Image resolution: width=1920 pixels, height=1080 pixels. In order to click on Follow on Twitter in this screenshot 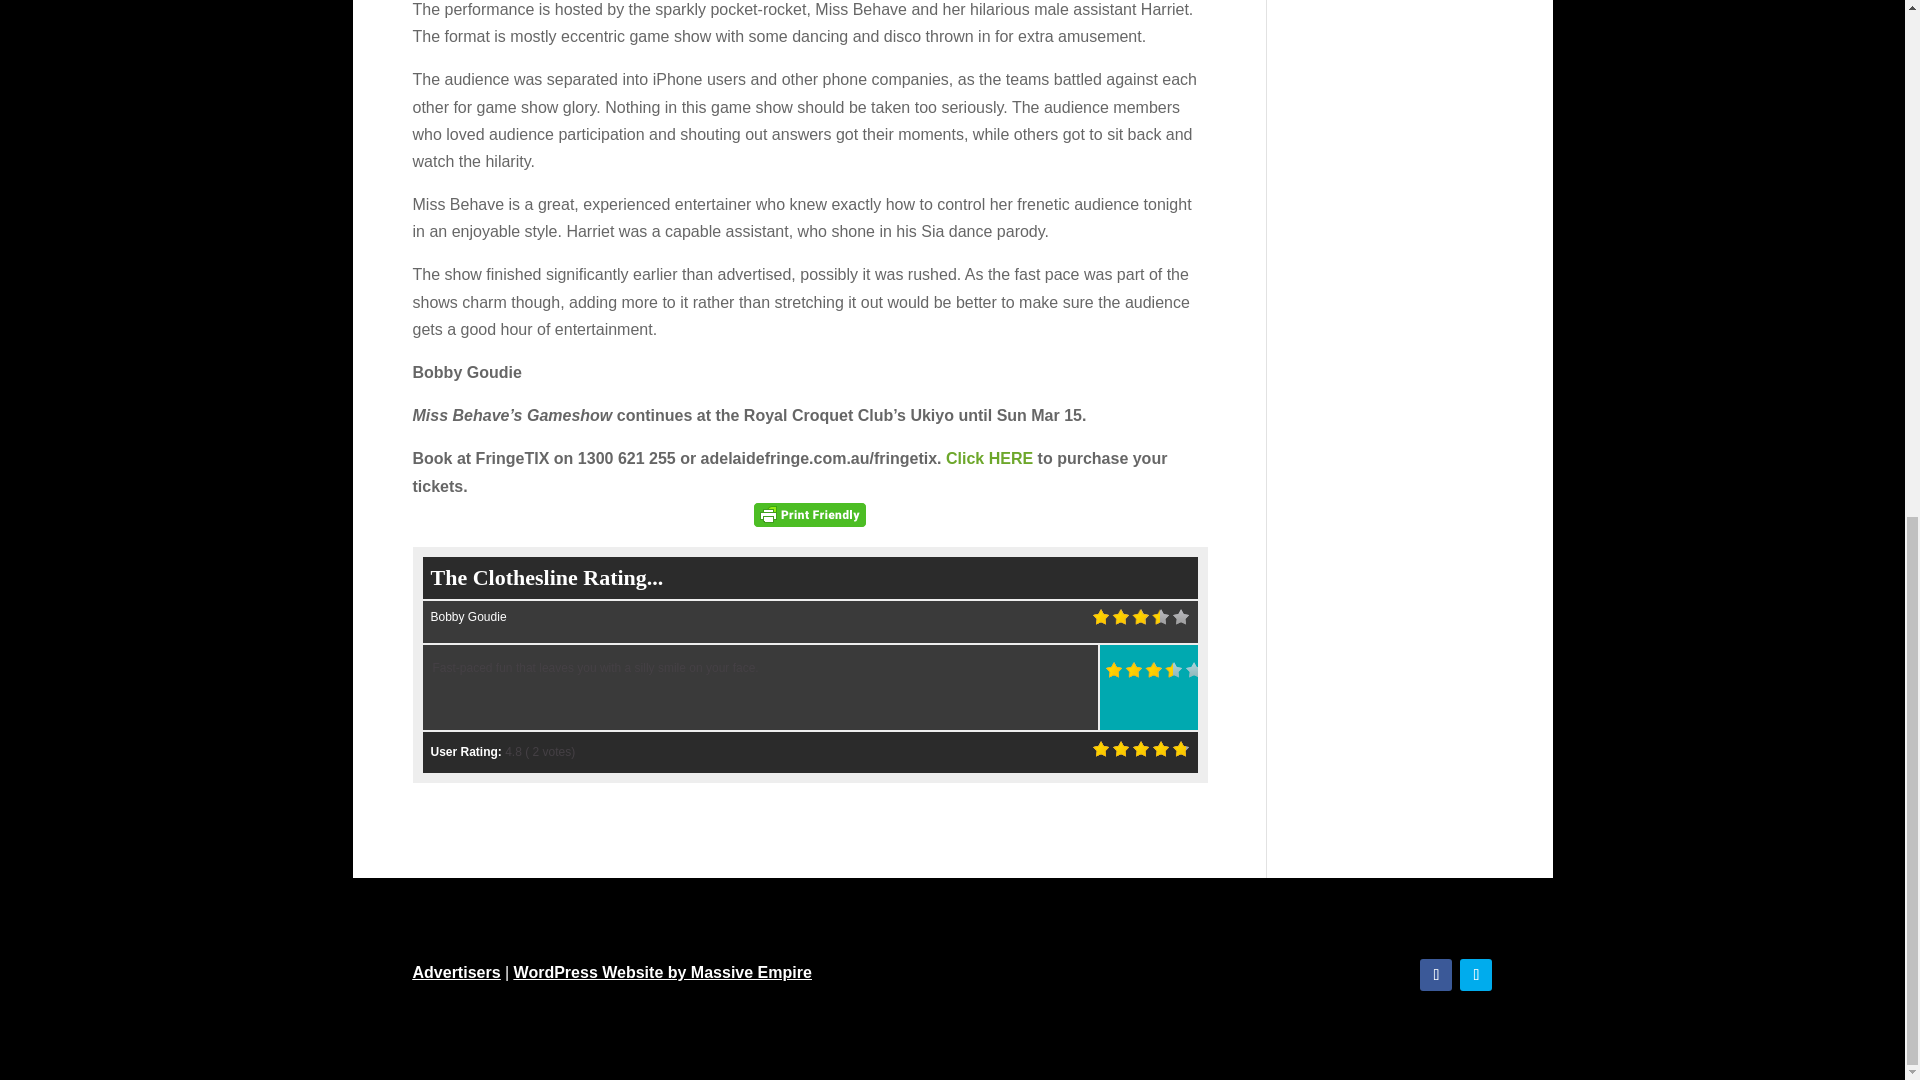, I will do `click(1475, 975)`.